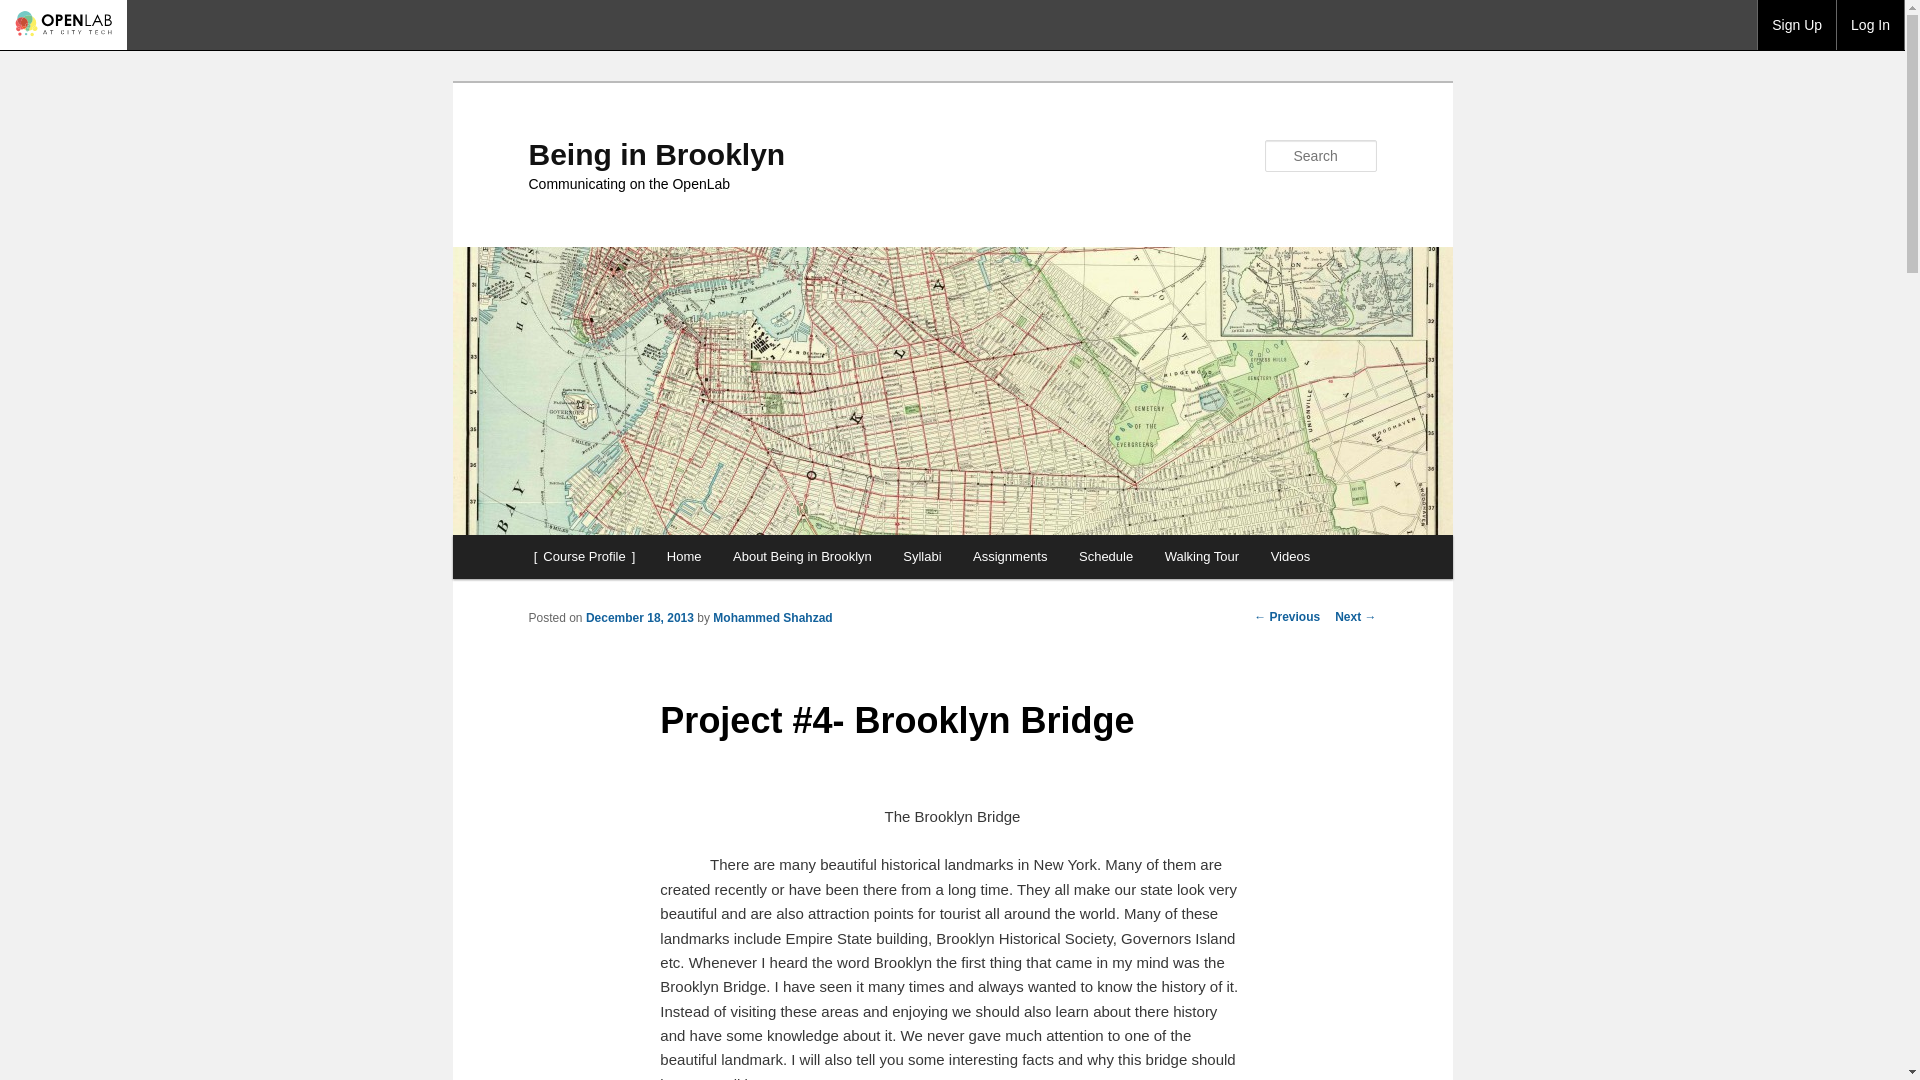 This screenshot has width=1920, height=1080. What do you see at coordinates (656, 154) in the screenshot?
I see `Being in Brooklyn` at bounding box center [656, 154].